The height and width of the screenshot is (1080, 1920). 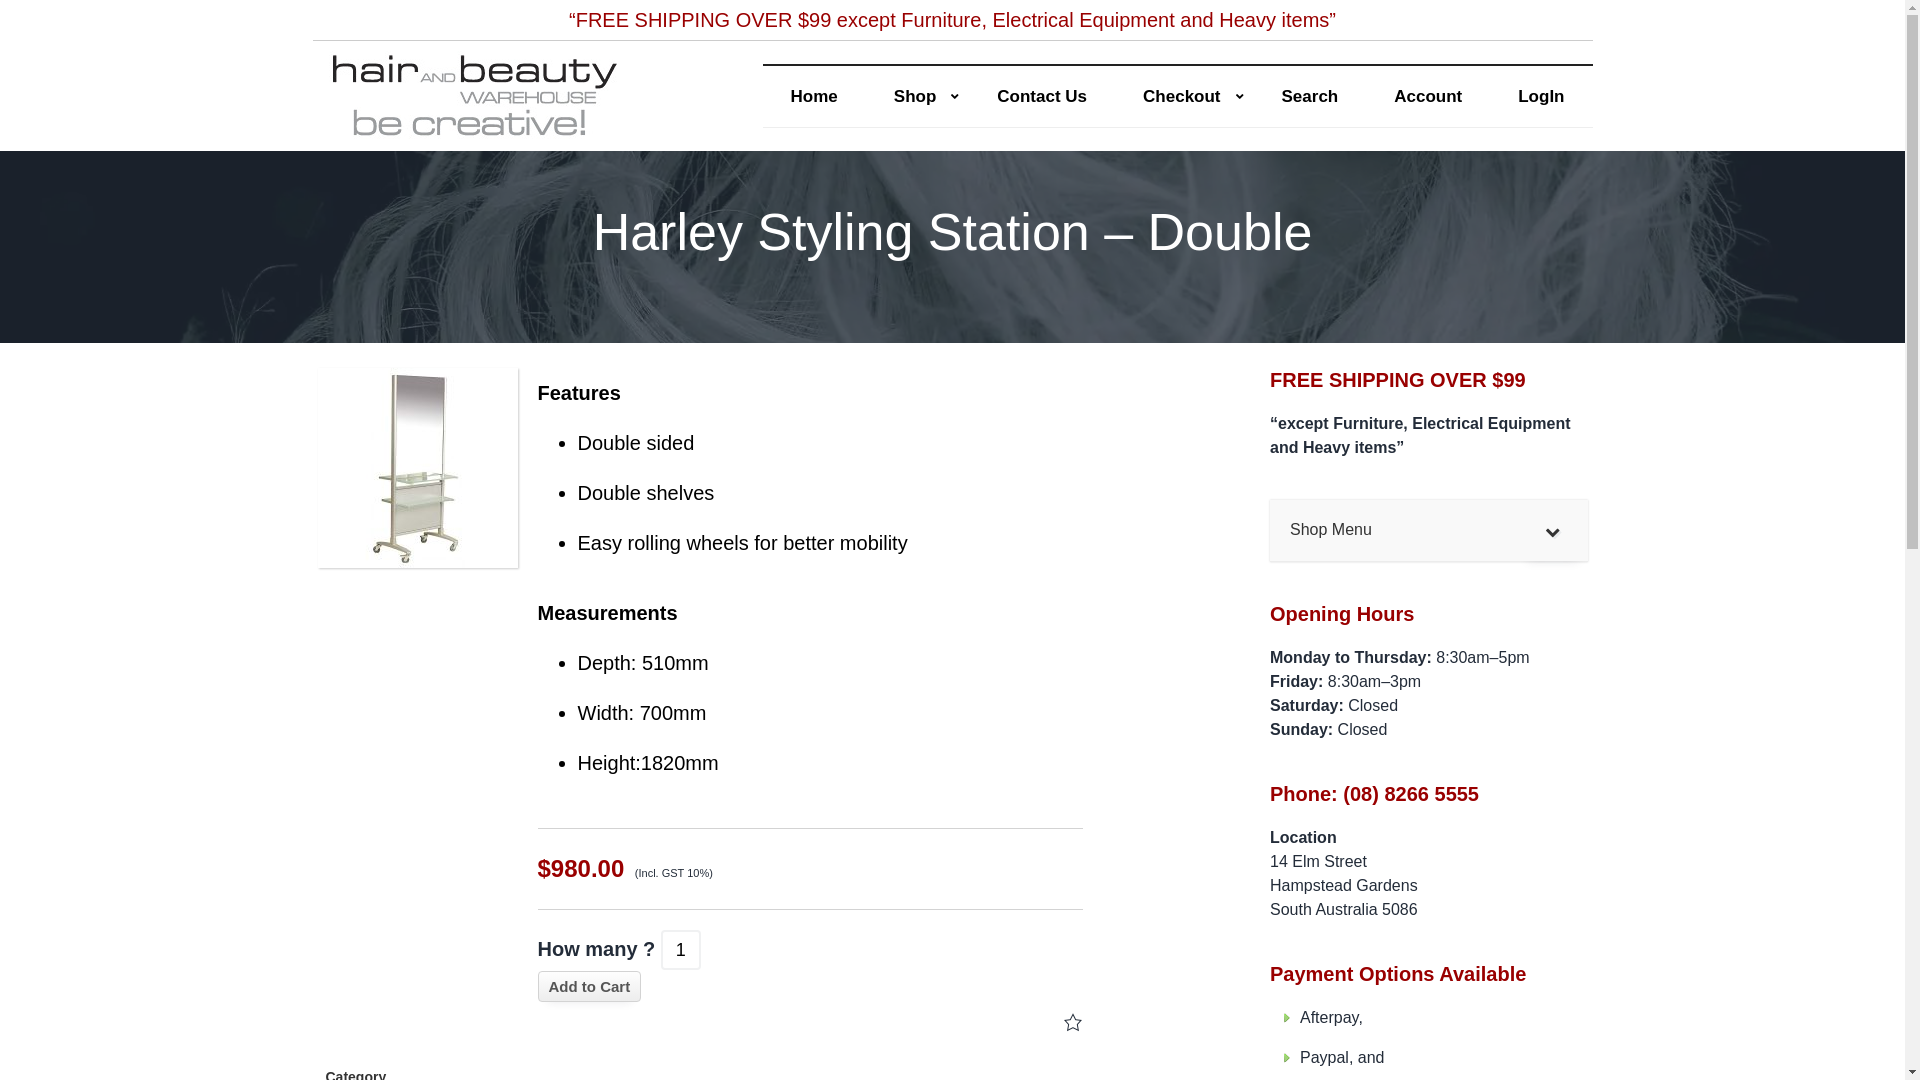 I want to click on Search, so click(x=1310, y=97).